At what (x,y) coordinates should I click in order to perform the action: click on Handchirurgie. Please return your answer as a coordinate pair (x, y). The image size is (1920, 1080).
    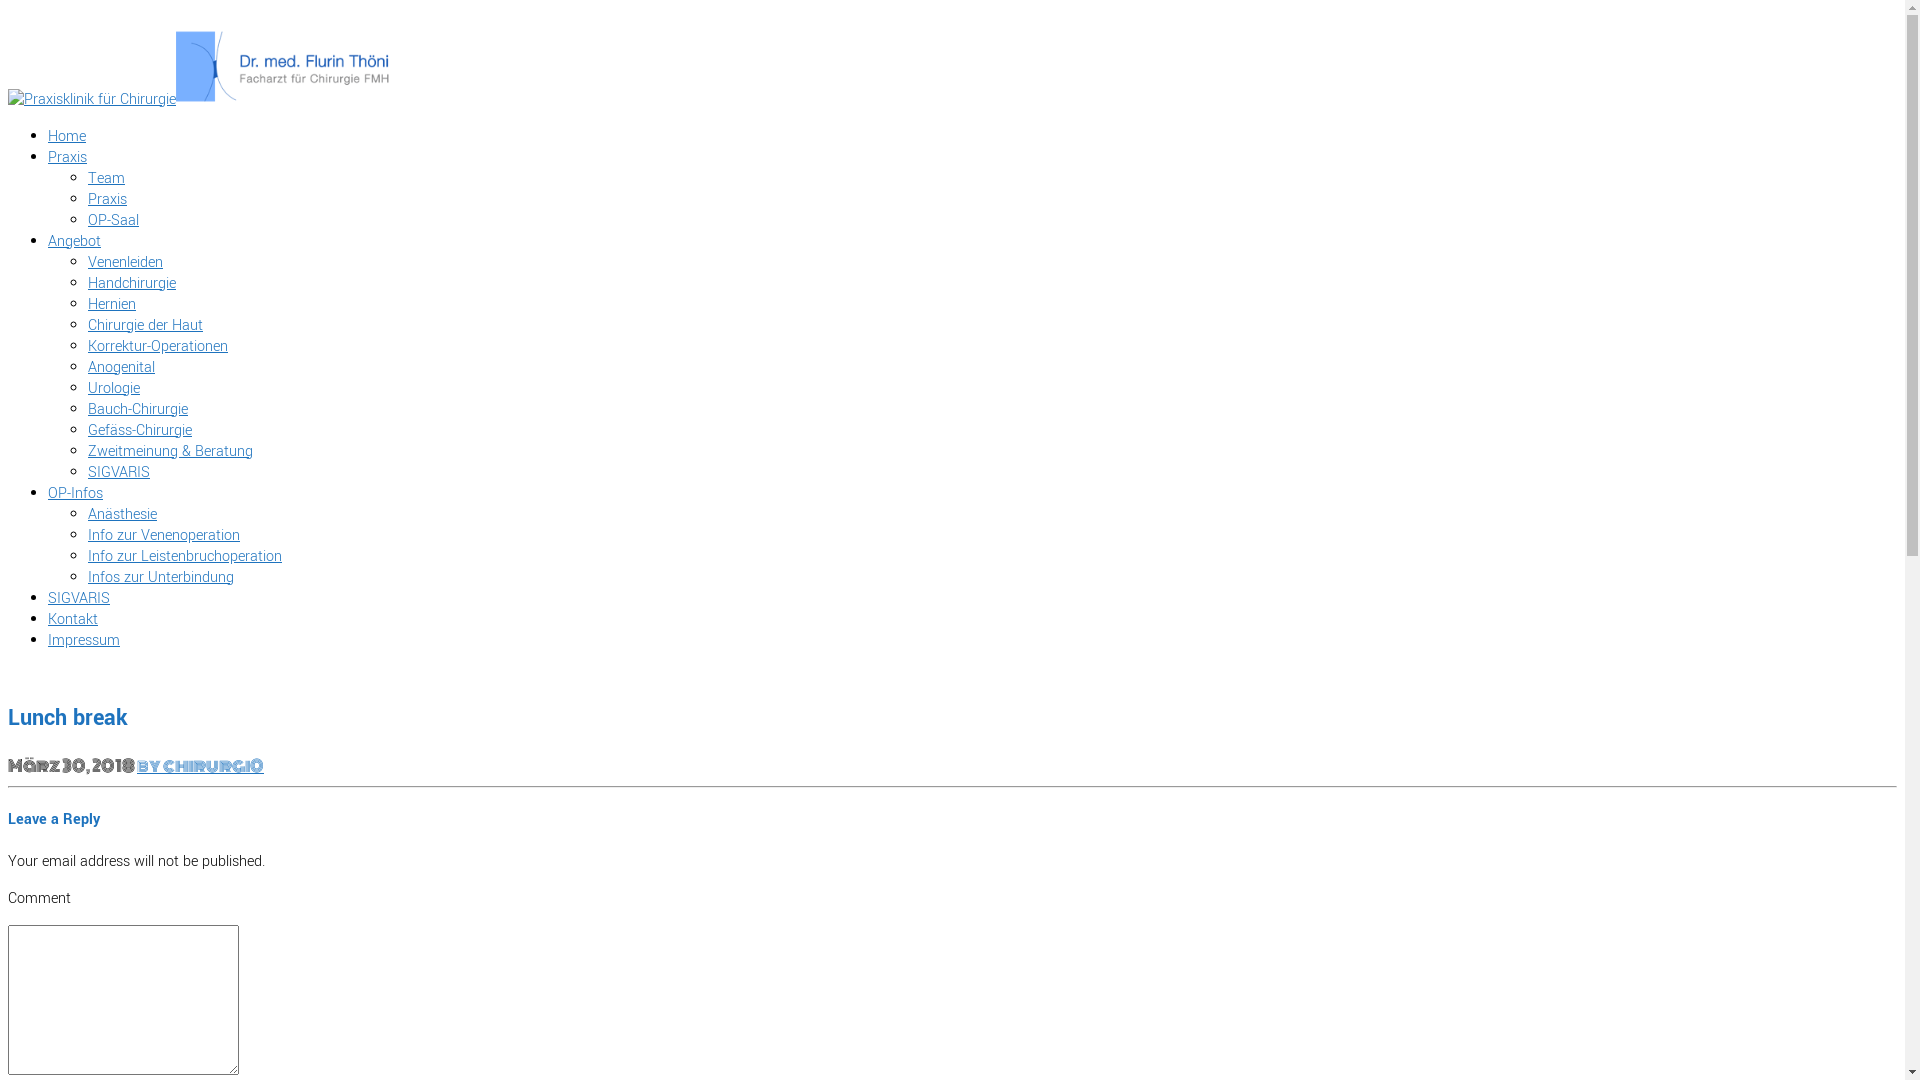
    Looking at the image, I should click on (132, 284).